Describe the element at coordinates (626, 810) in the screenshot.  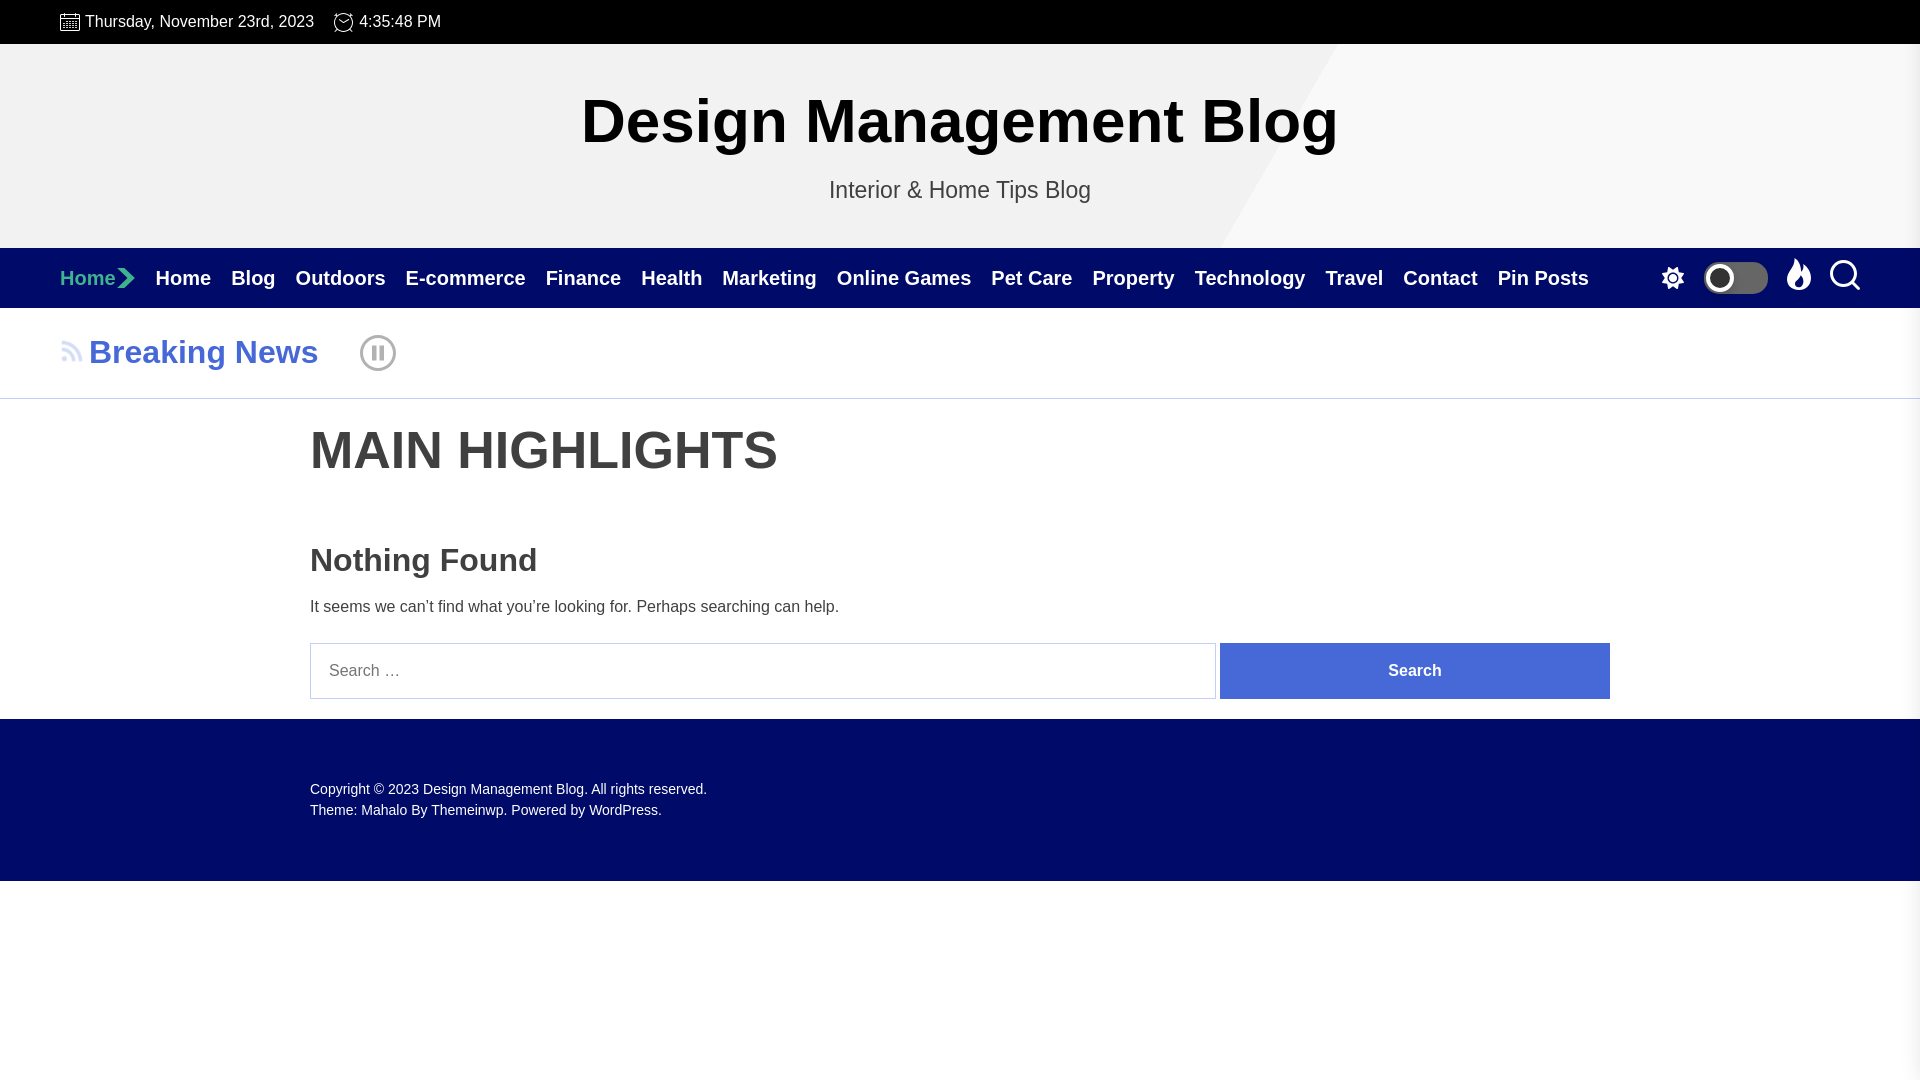
I see `WordPress.` at that location.